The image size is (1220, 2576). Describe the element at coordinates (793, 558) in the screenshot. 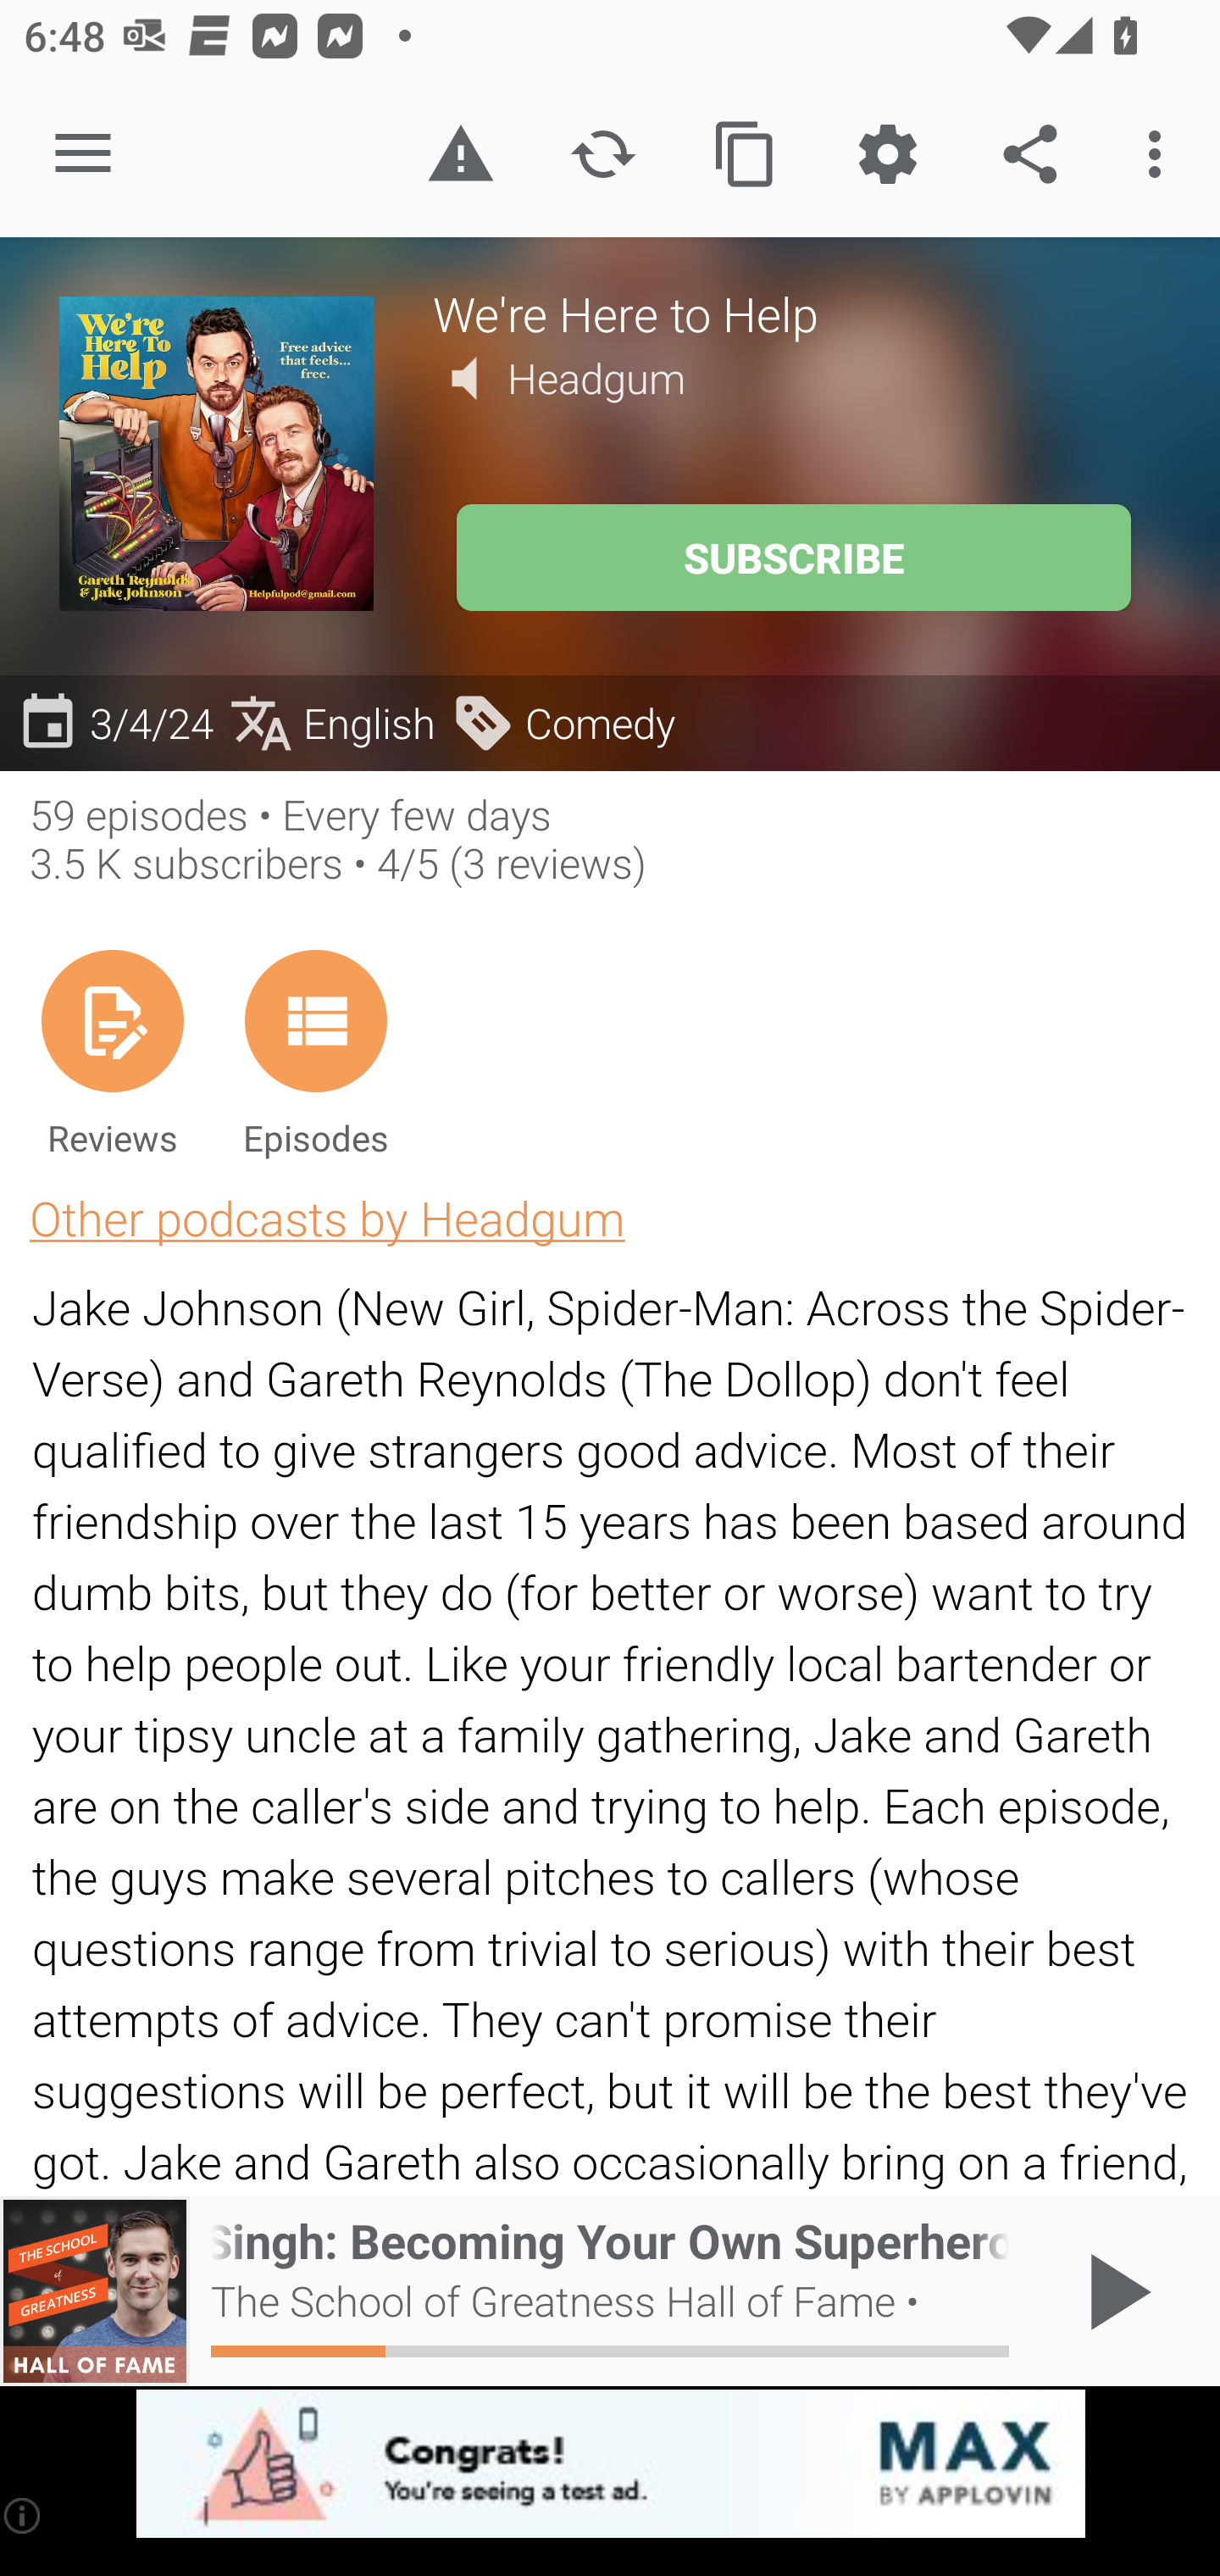

I see `SUBSCRIBE` at that location.